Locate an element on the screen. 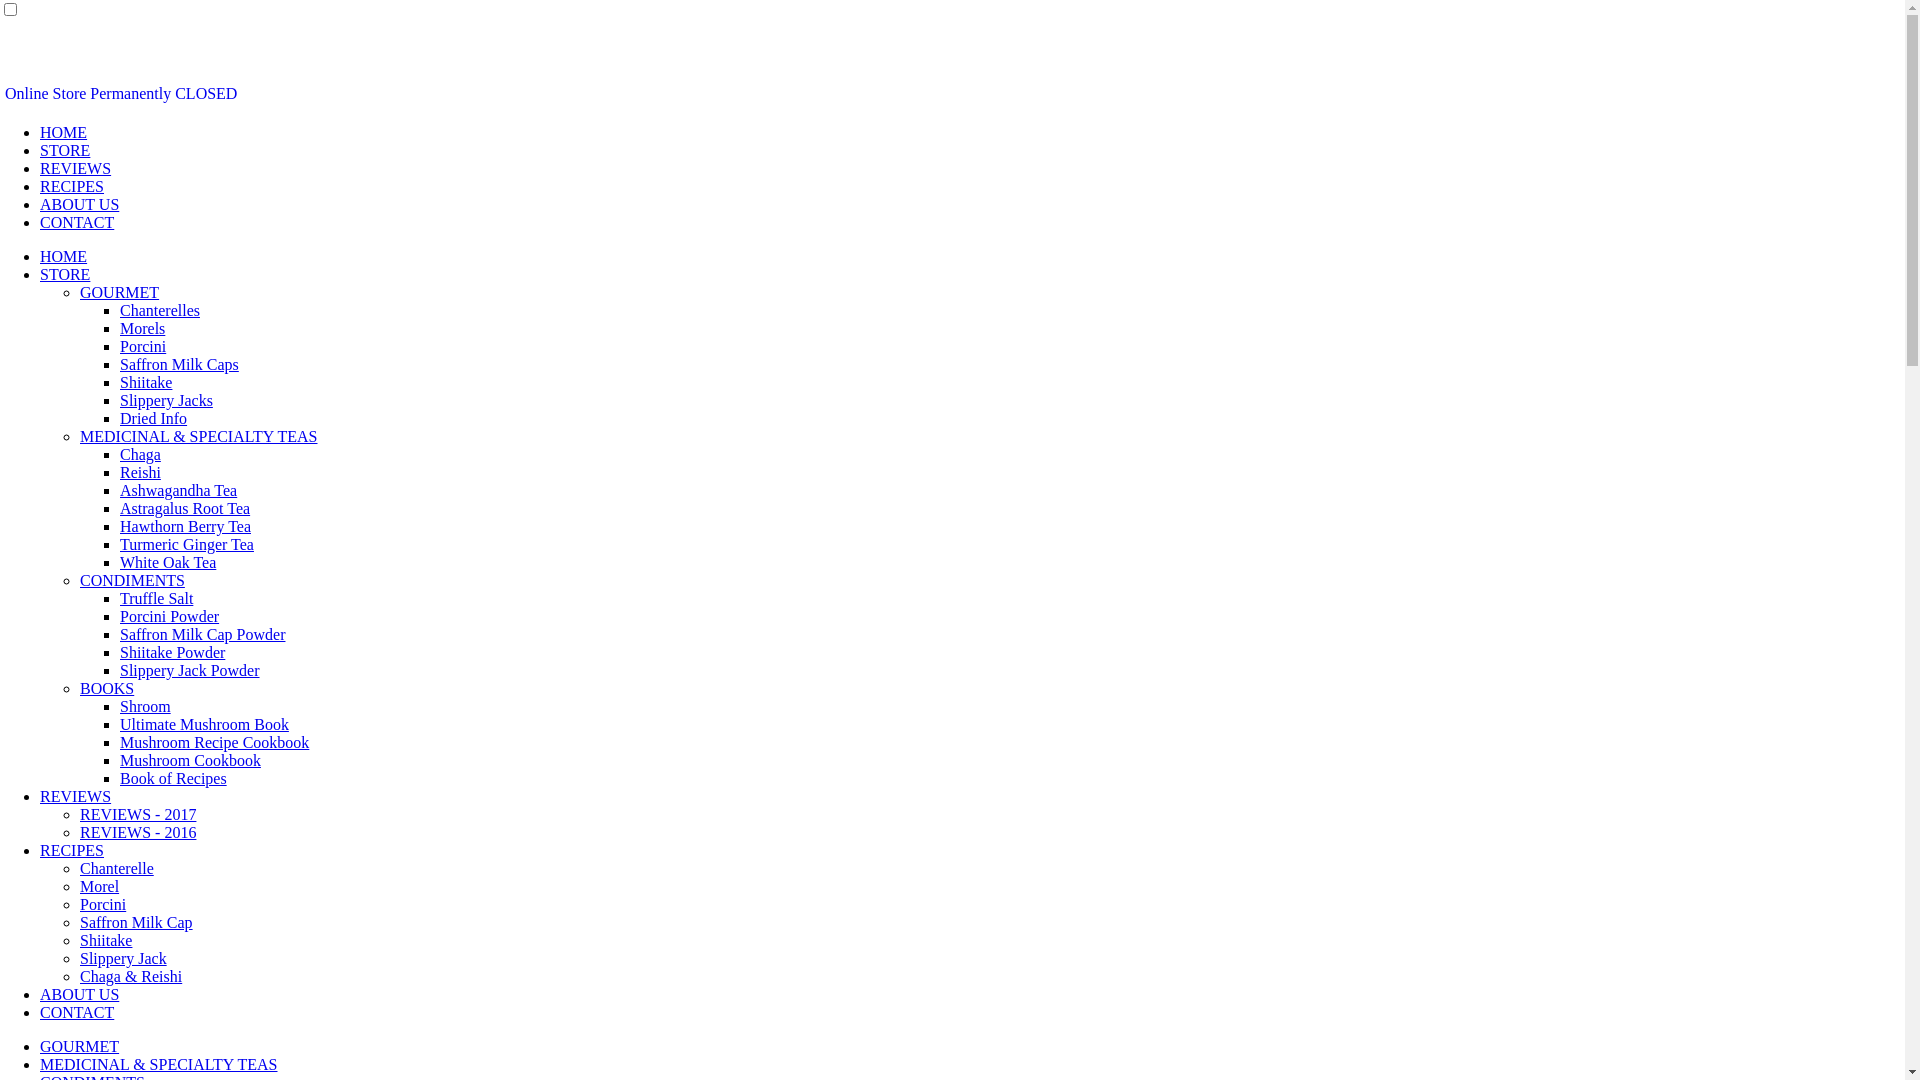 The height and width of the screenshot is (1080, 1920). REVIEWS is located at coordinates (76, 796).